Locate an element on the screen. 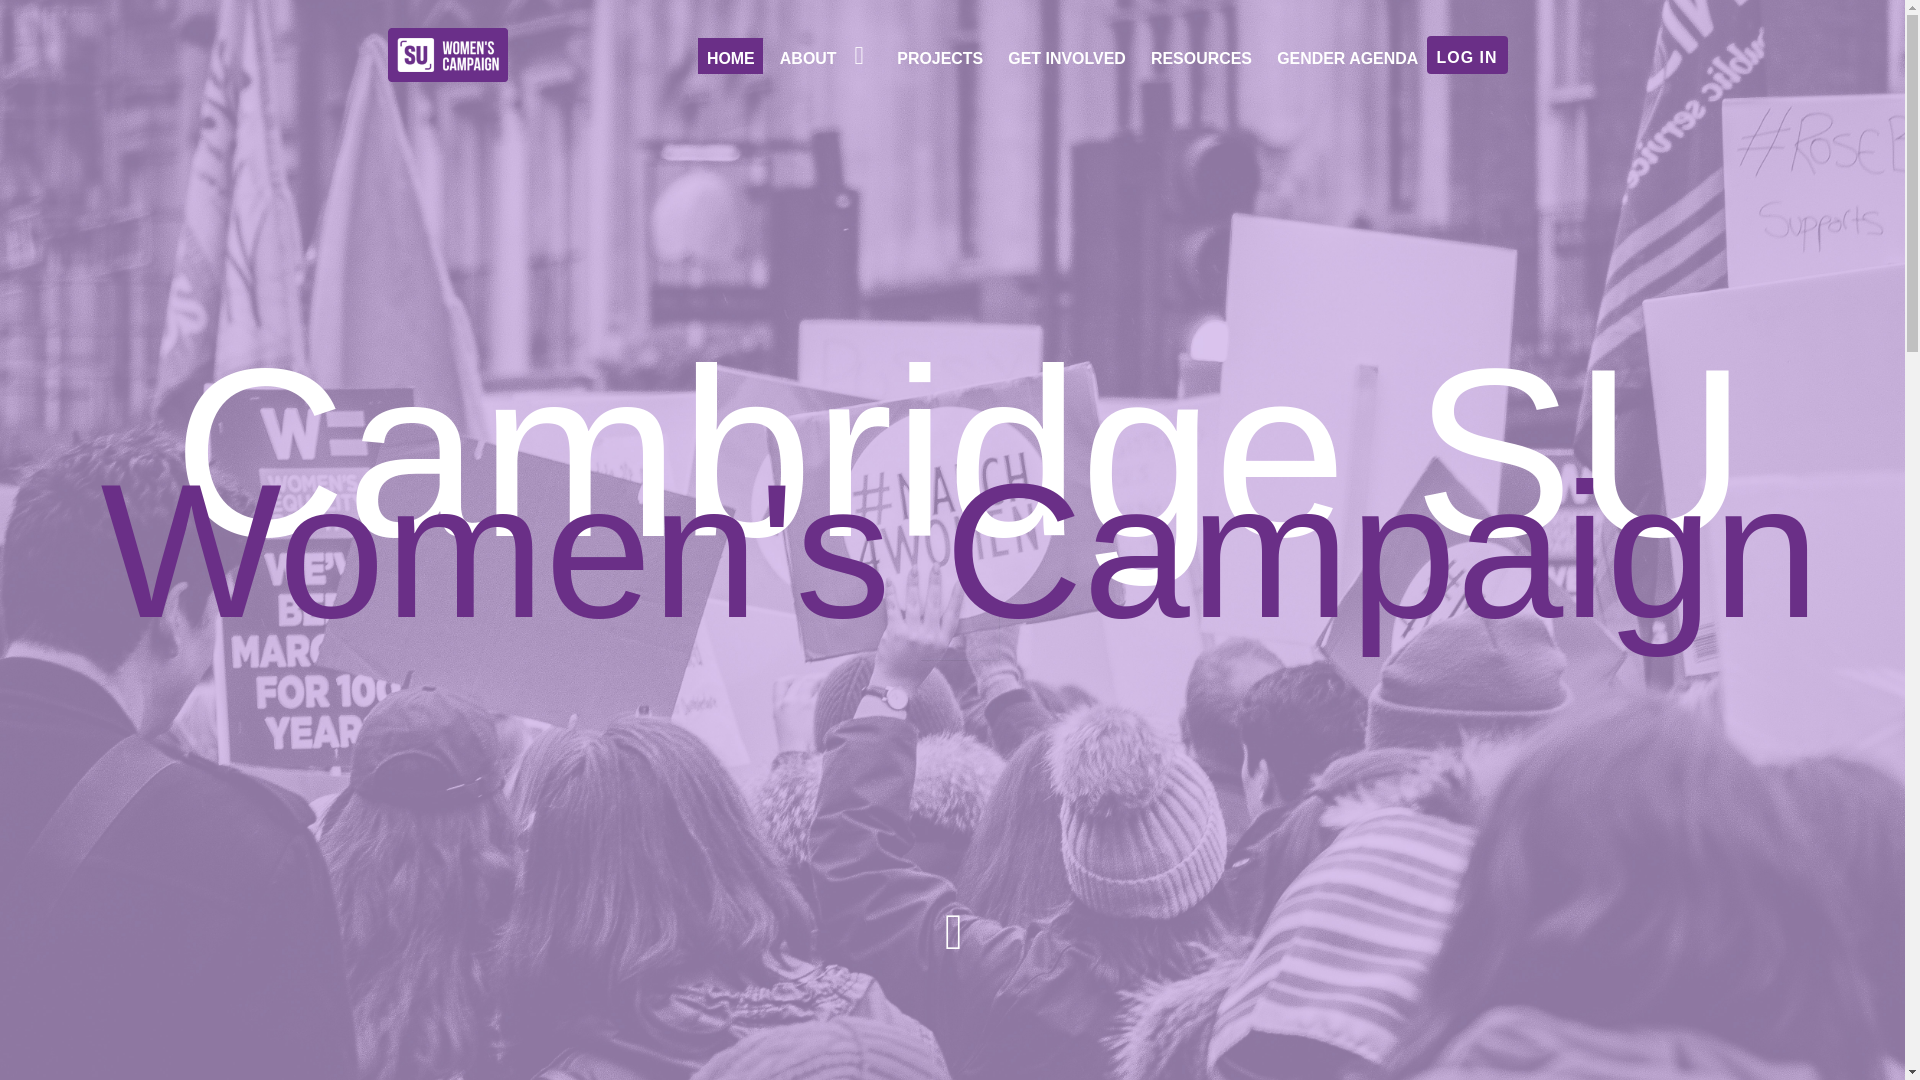 This screenshot has height=1080, width=1920. LOG IN is located at coordinates (1466, 54).